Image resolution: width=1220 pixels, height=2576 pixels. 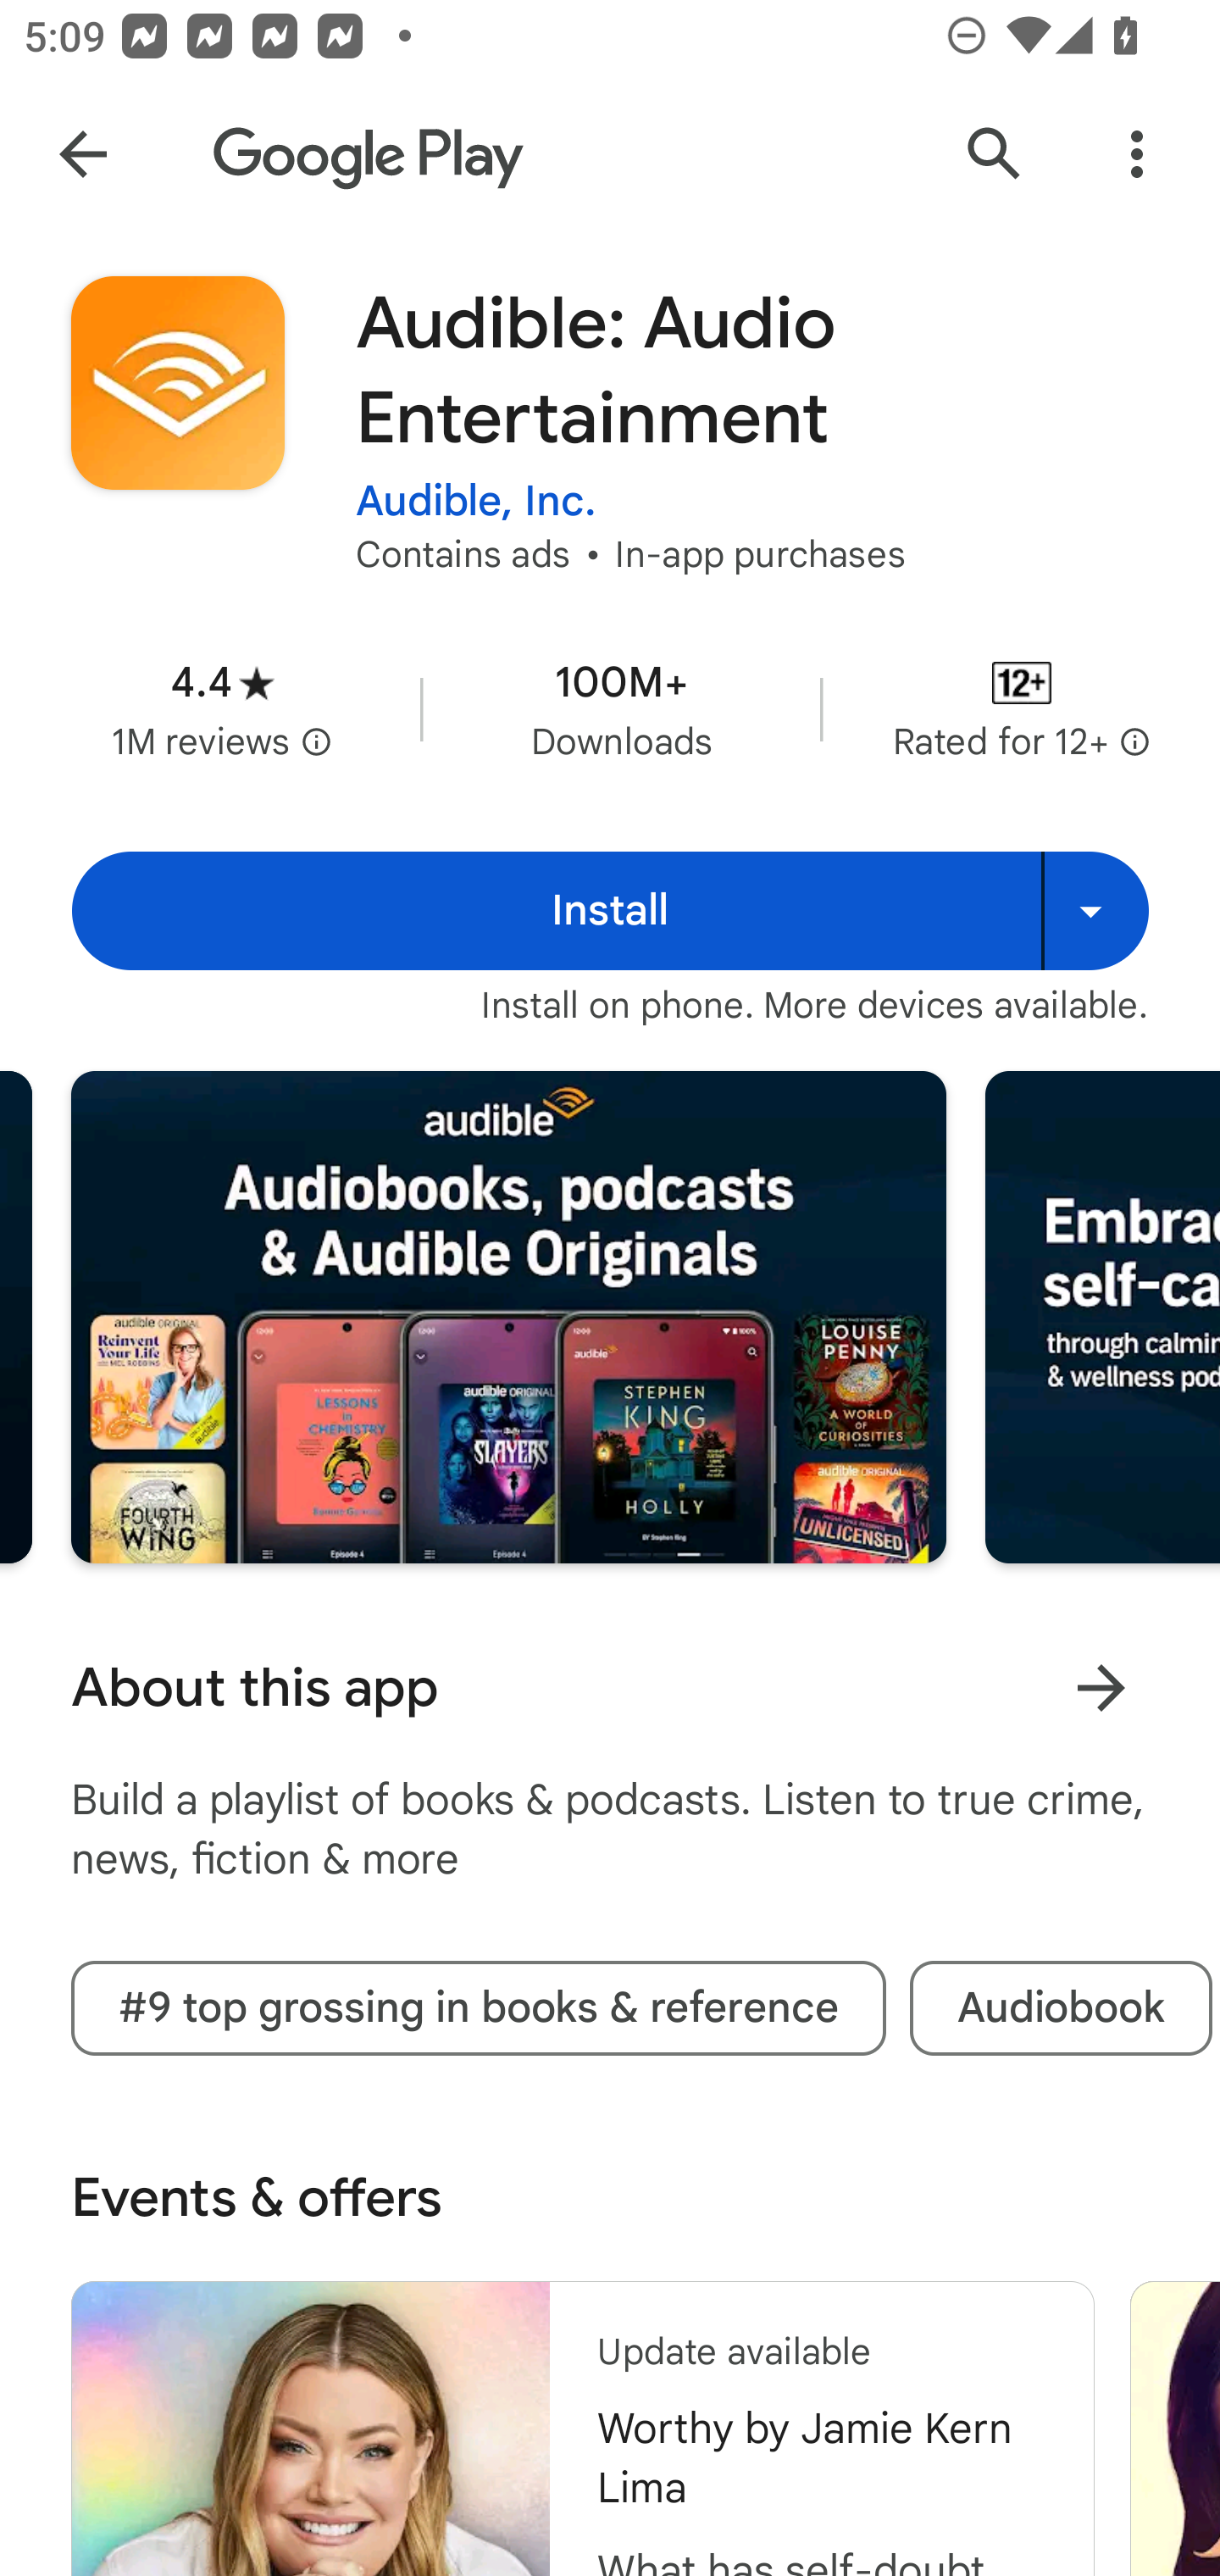 I want to click on Navigate up, so click(x=83, y=154).